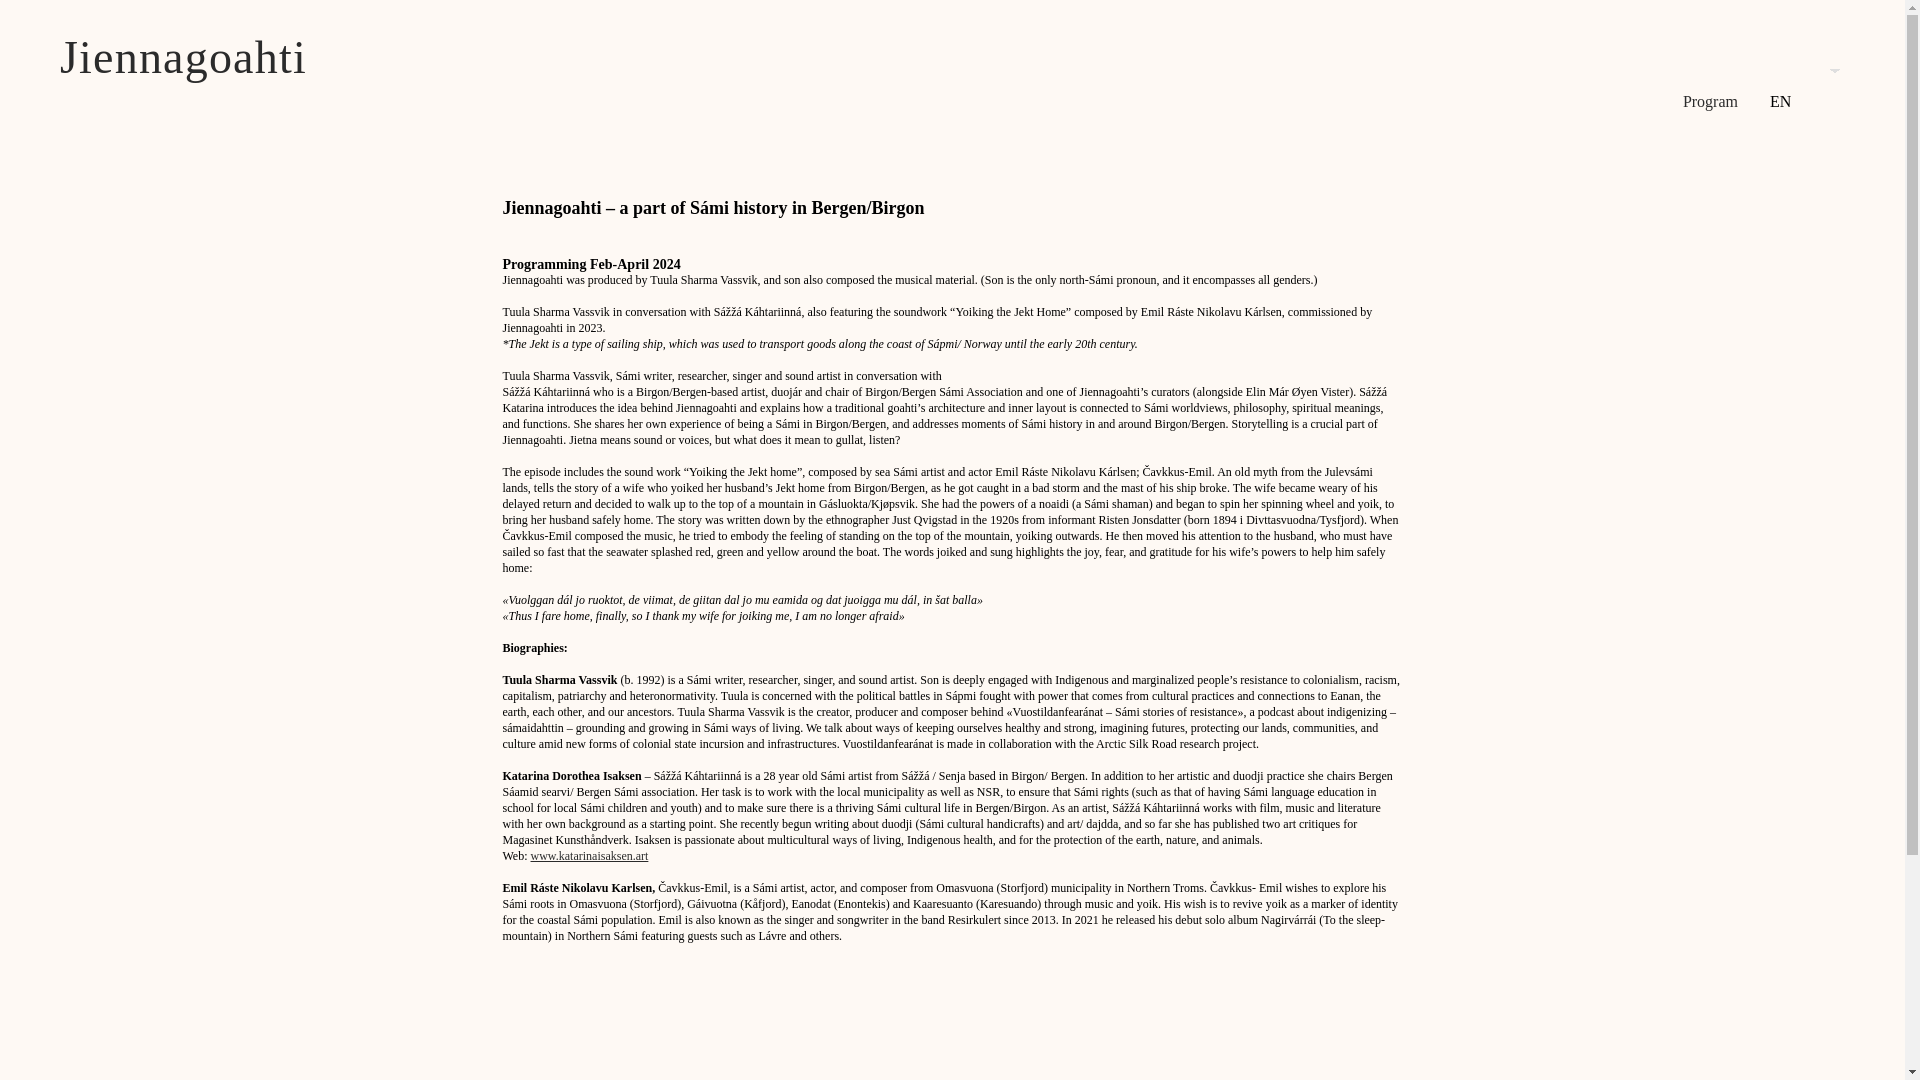 The image size is (1920, 1080). What do you see at coordinates (1795, 86) in the screenshot?
I see `English` at bounding box center [1795, 86].